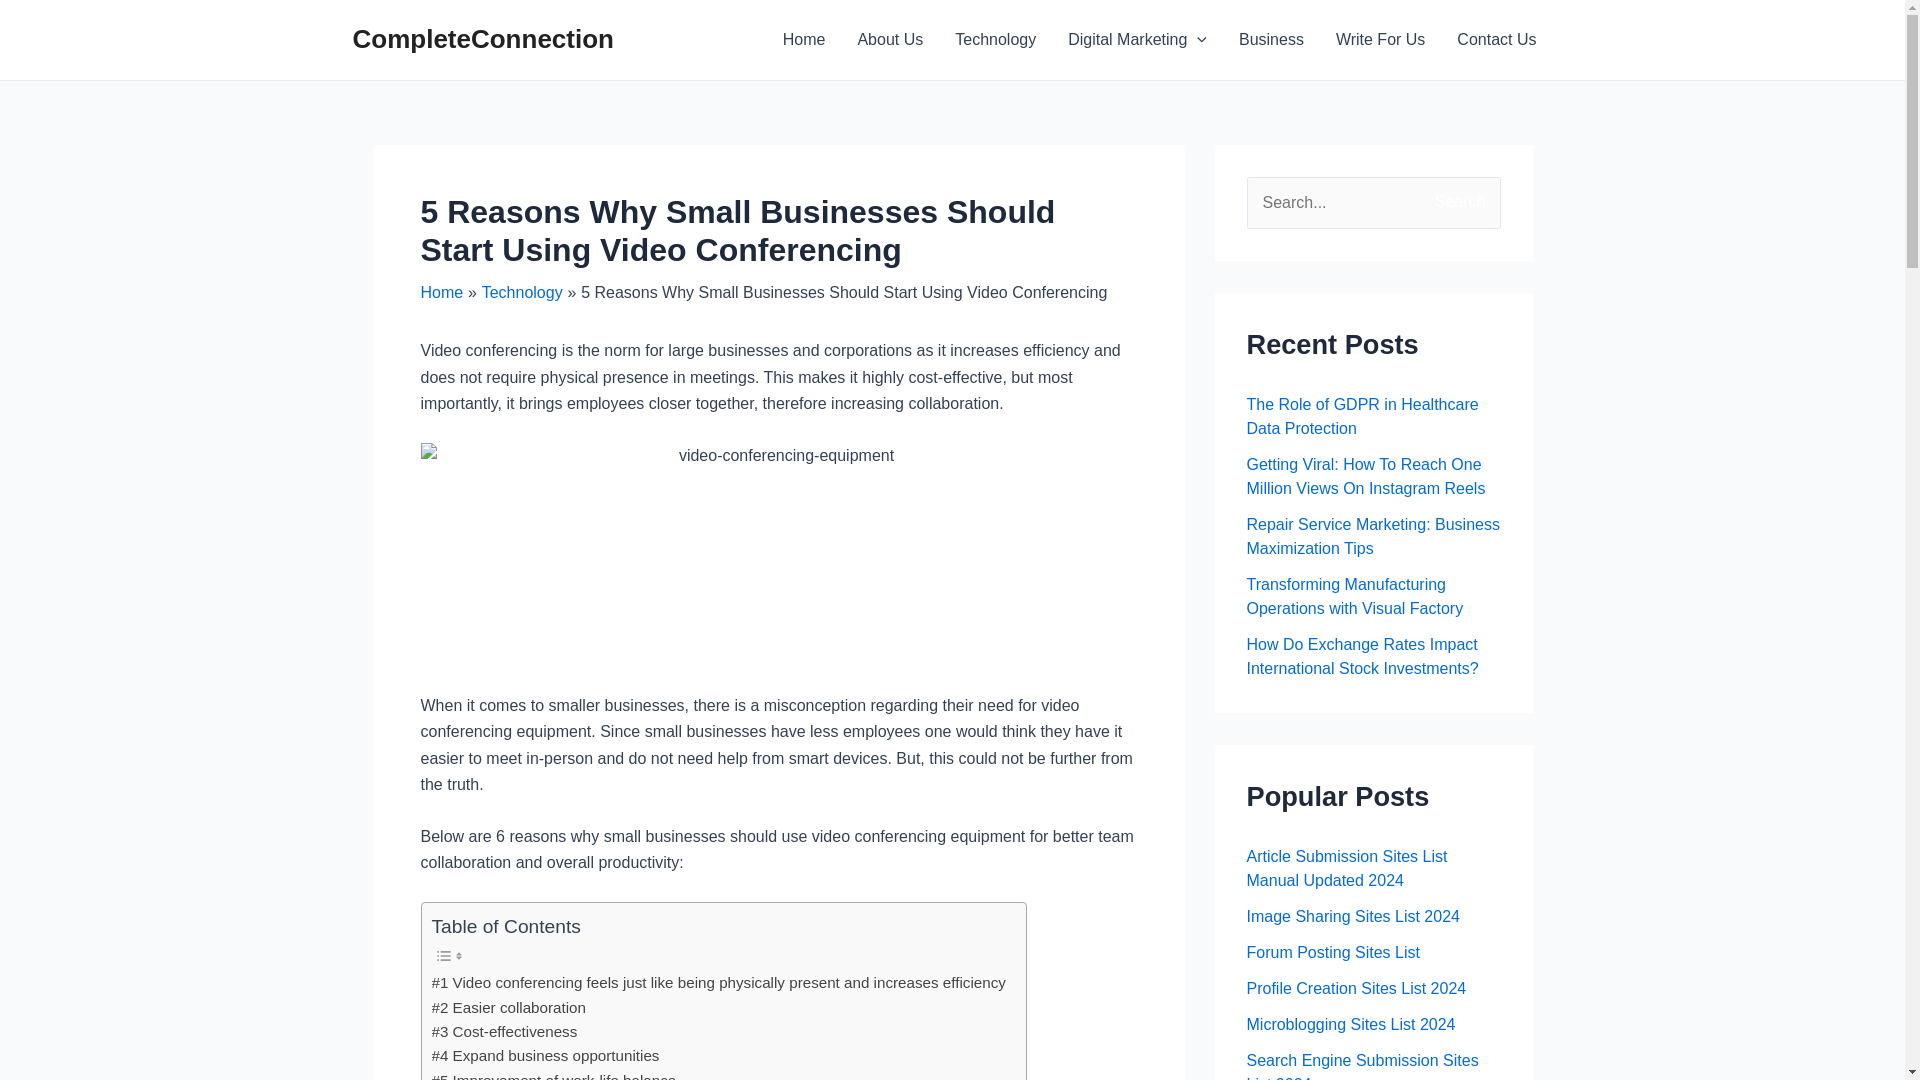 The image size is (1920, 1080). Describe the element at coordinates (995, 40) in the screenshot. I see `Technology` at that location.